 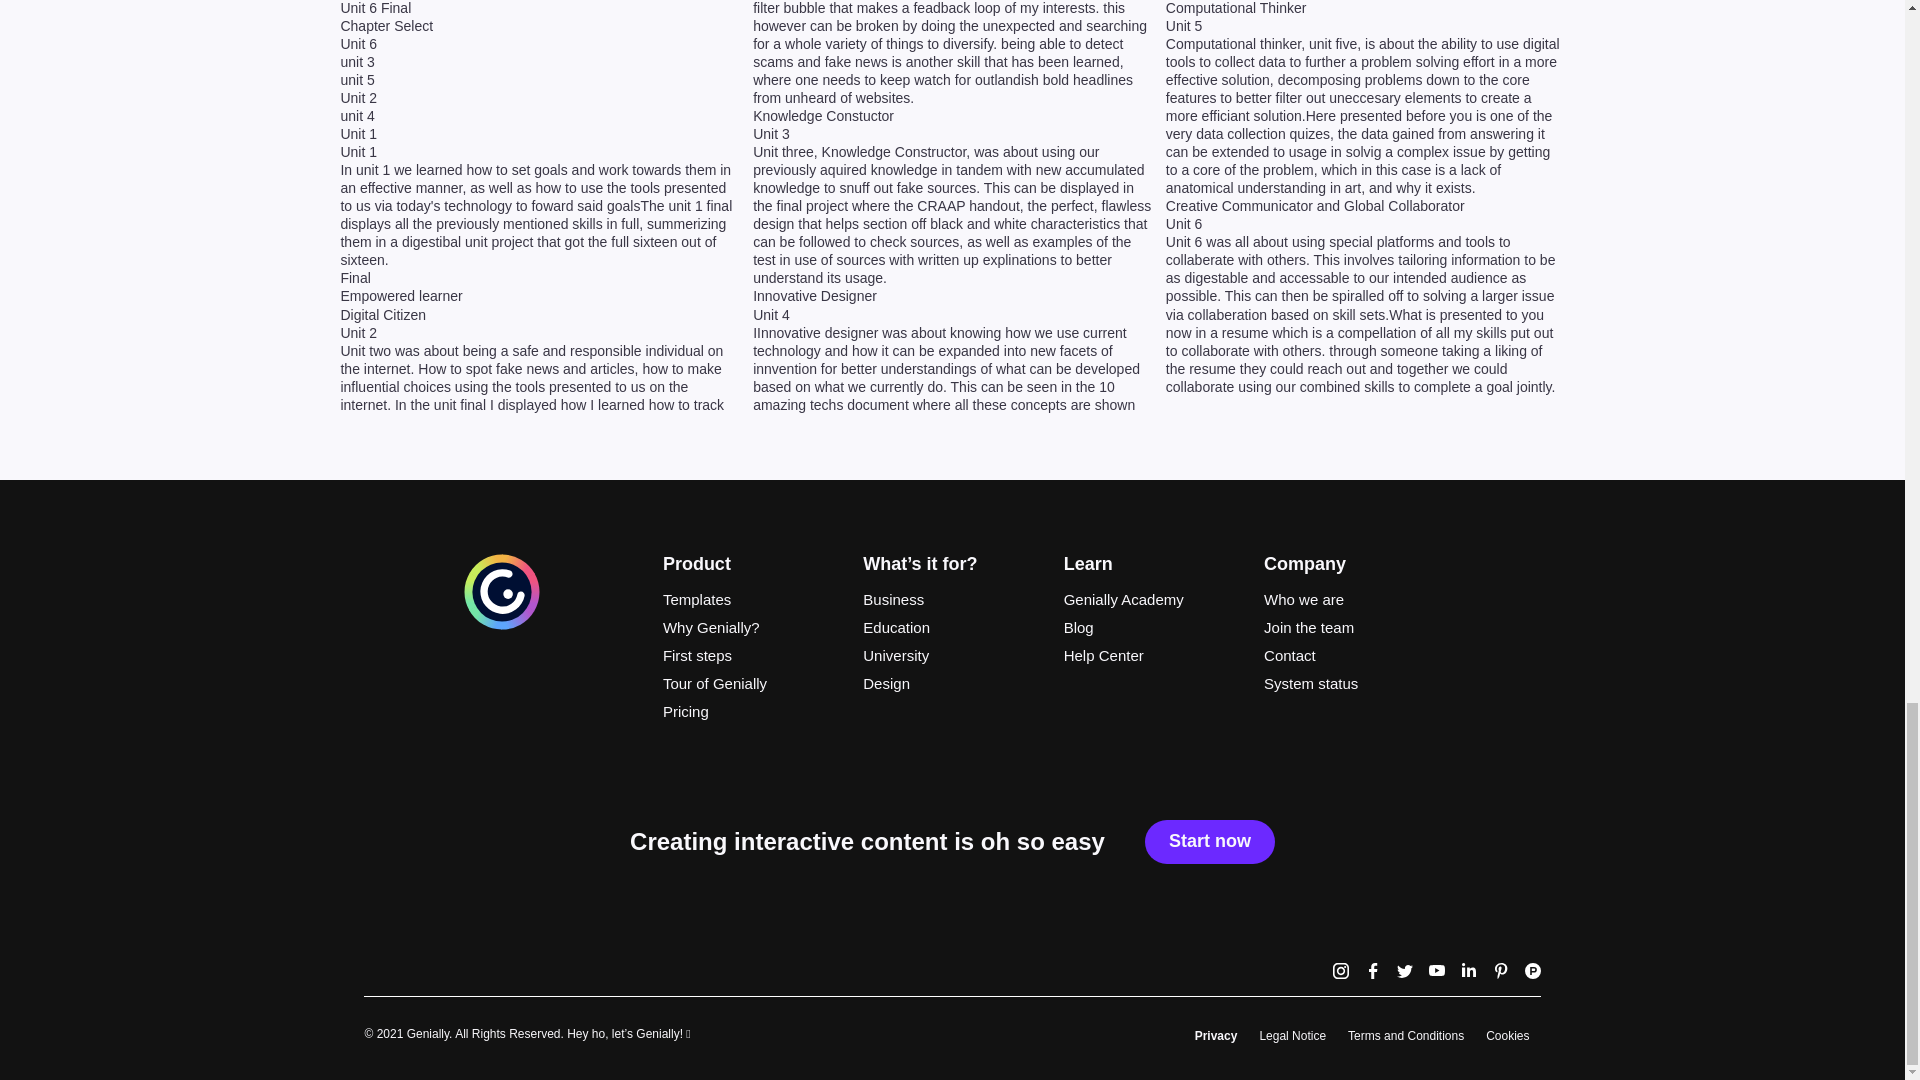 What do you see at coordinates (751, 600) in the screenshot?
I see `Templates` at bounding box center [751, 600].